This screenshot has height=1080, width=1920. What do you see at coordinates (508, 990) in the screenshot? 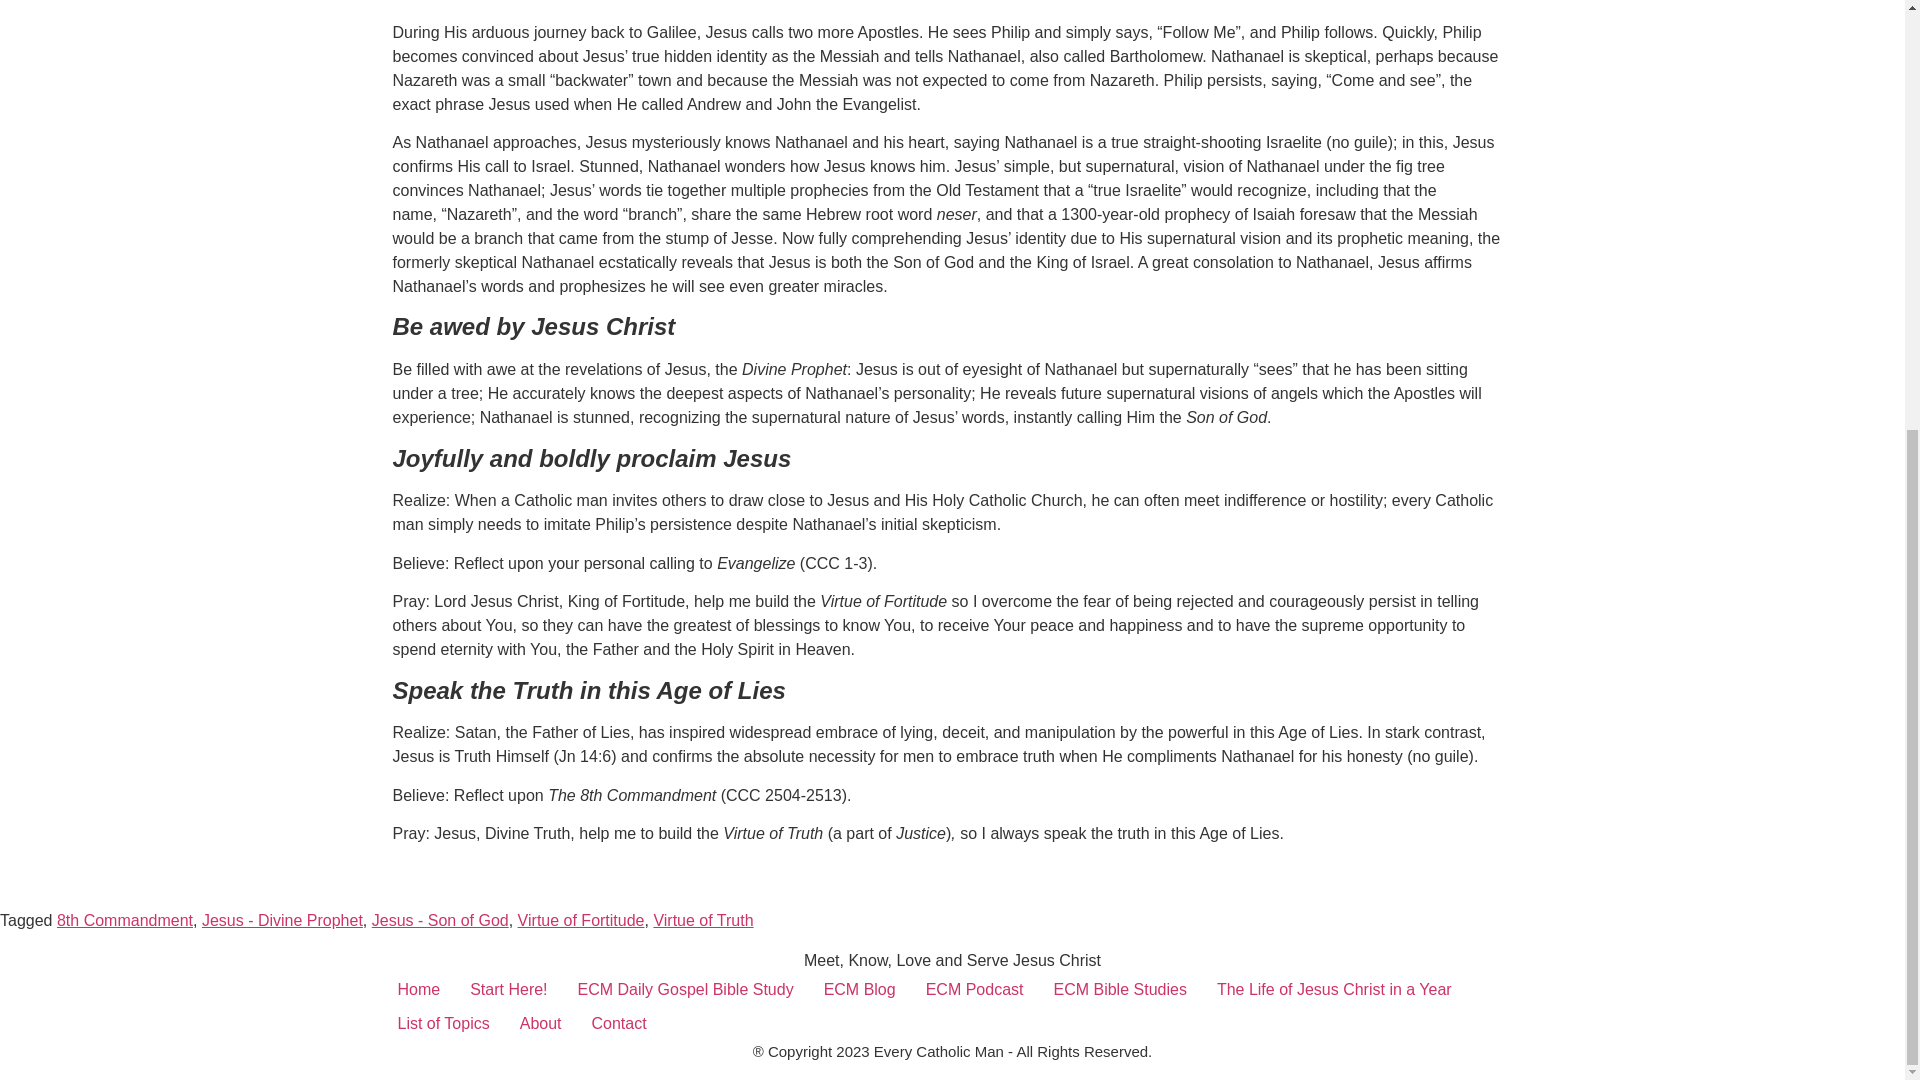
I see `Start Here!` at bounding box center [508, 990].